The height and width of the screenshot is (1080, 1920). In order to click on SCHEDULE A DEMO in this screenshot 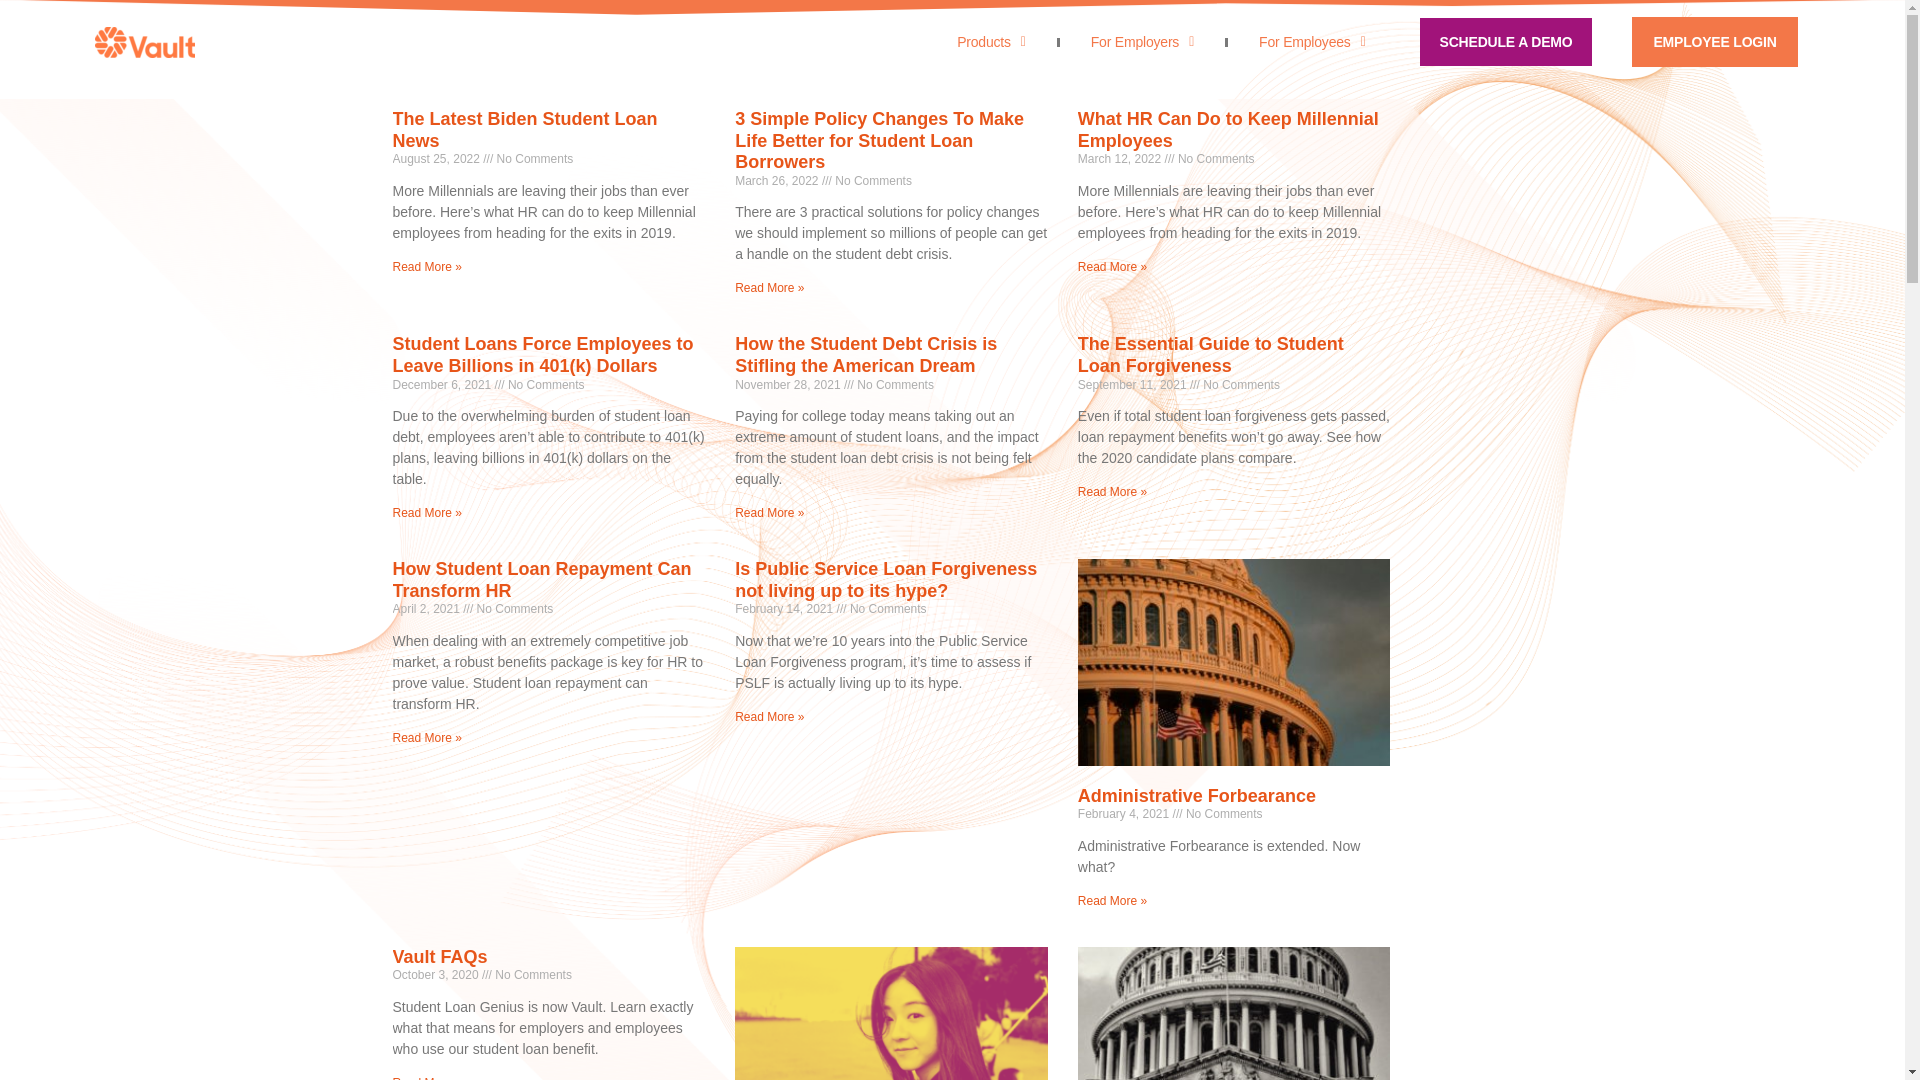, I will do `click(1506, 42)`.